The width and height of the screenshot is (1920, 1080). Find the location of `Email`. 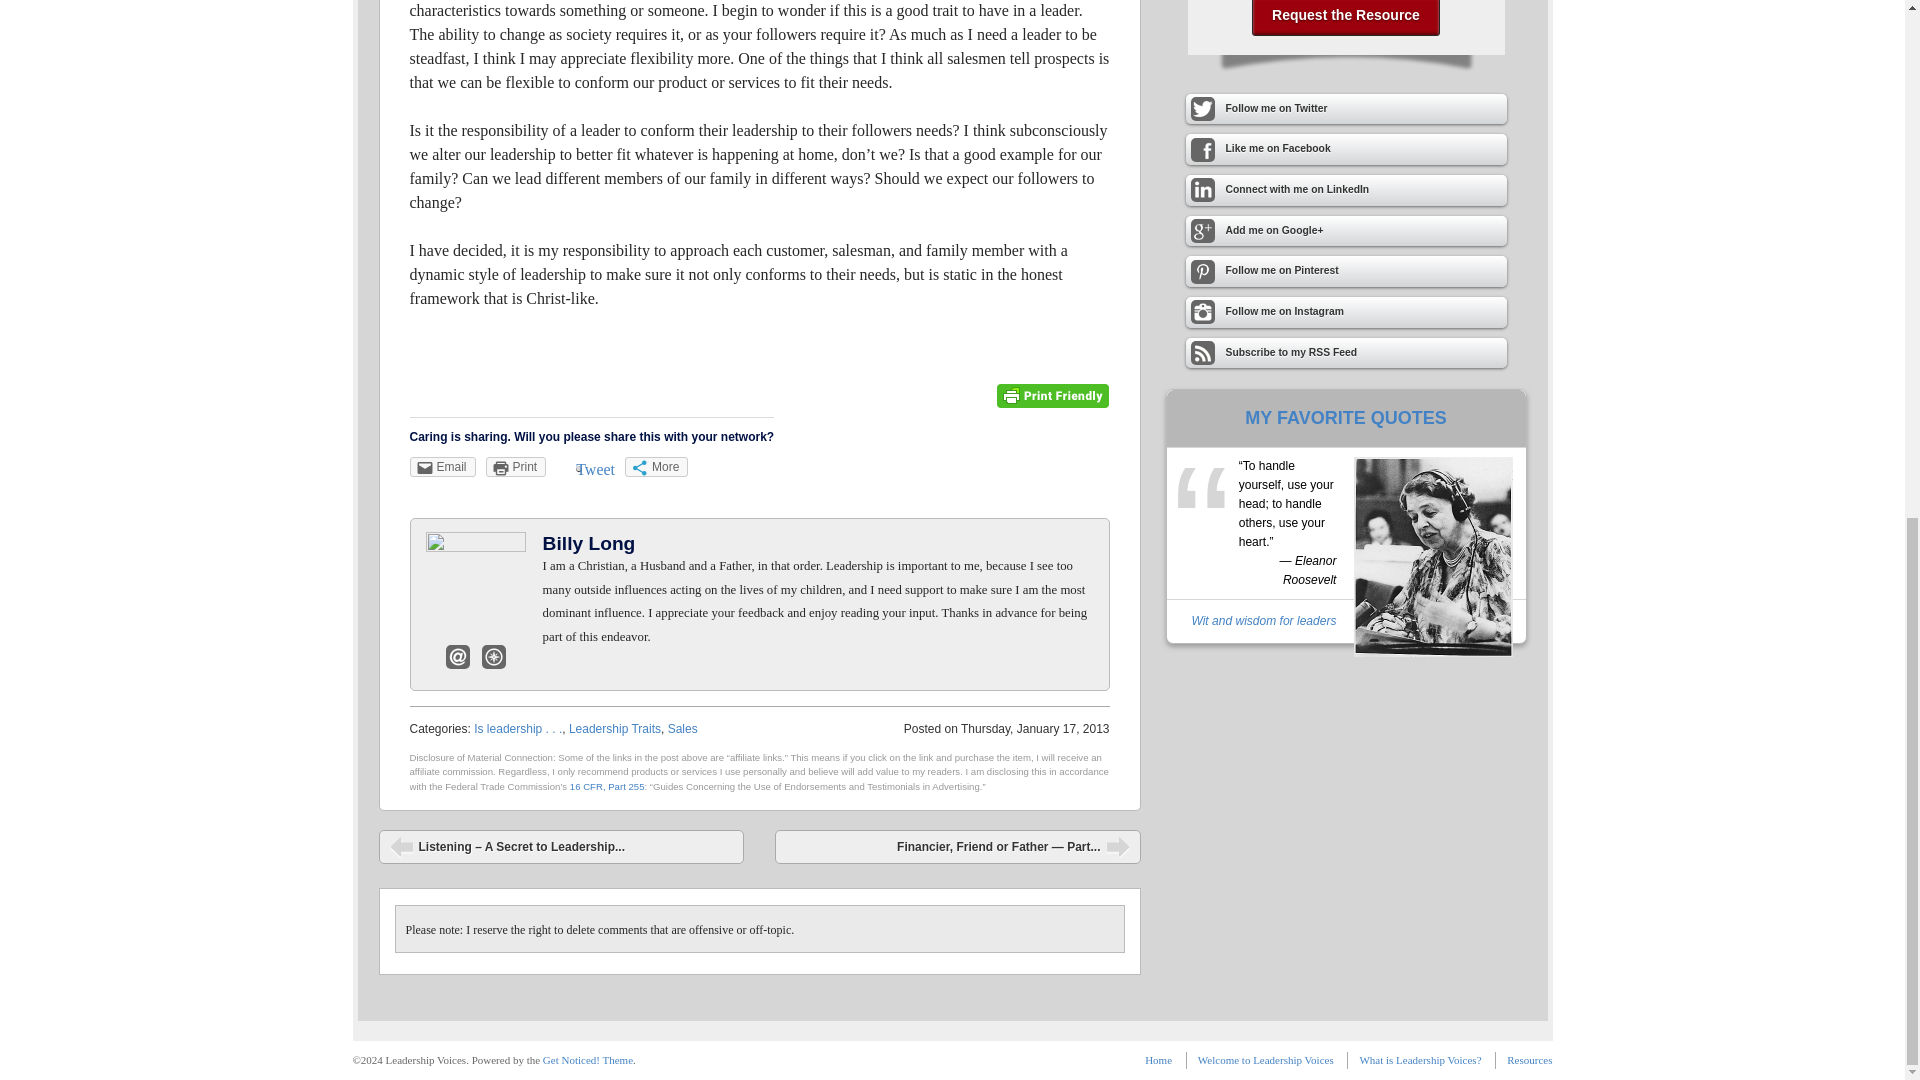

Email is located at coordinates (458, 656).